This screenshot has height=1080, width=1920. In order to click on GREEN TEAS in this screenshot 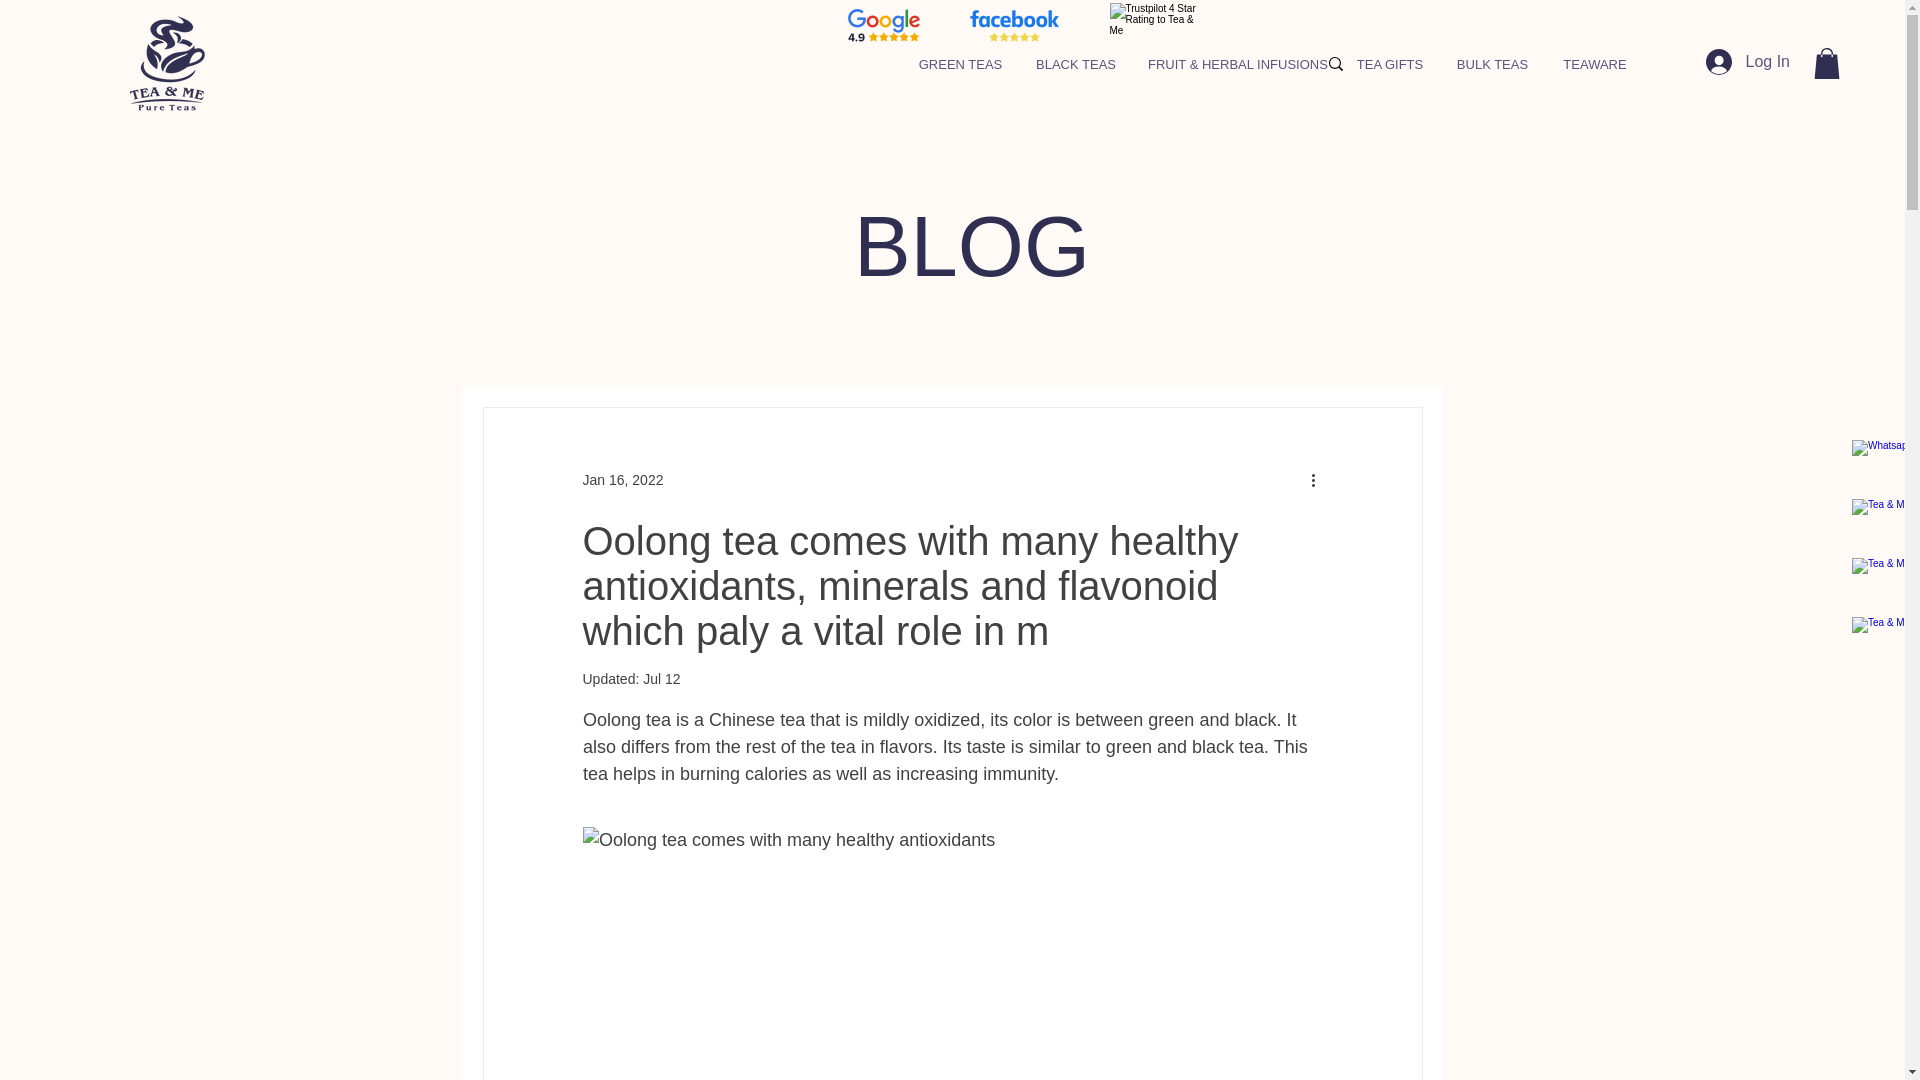, I will do `click(960, 64)`.